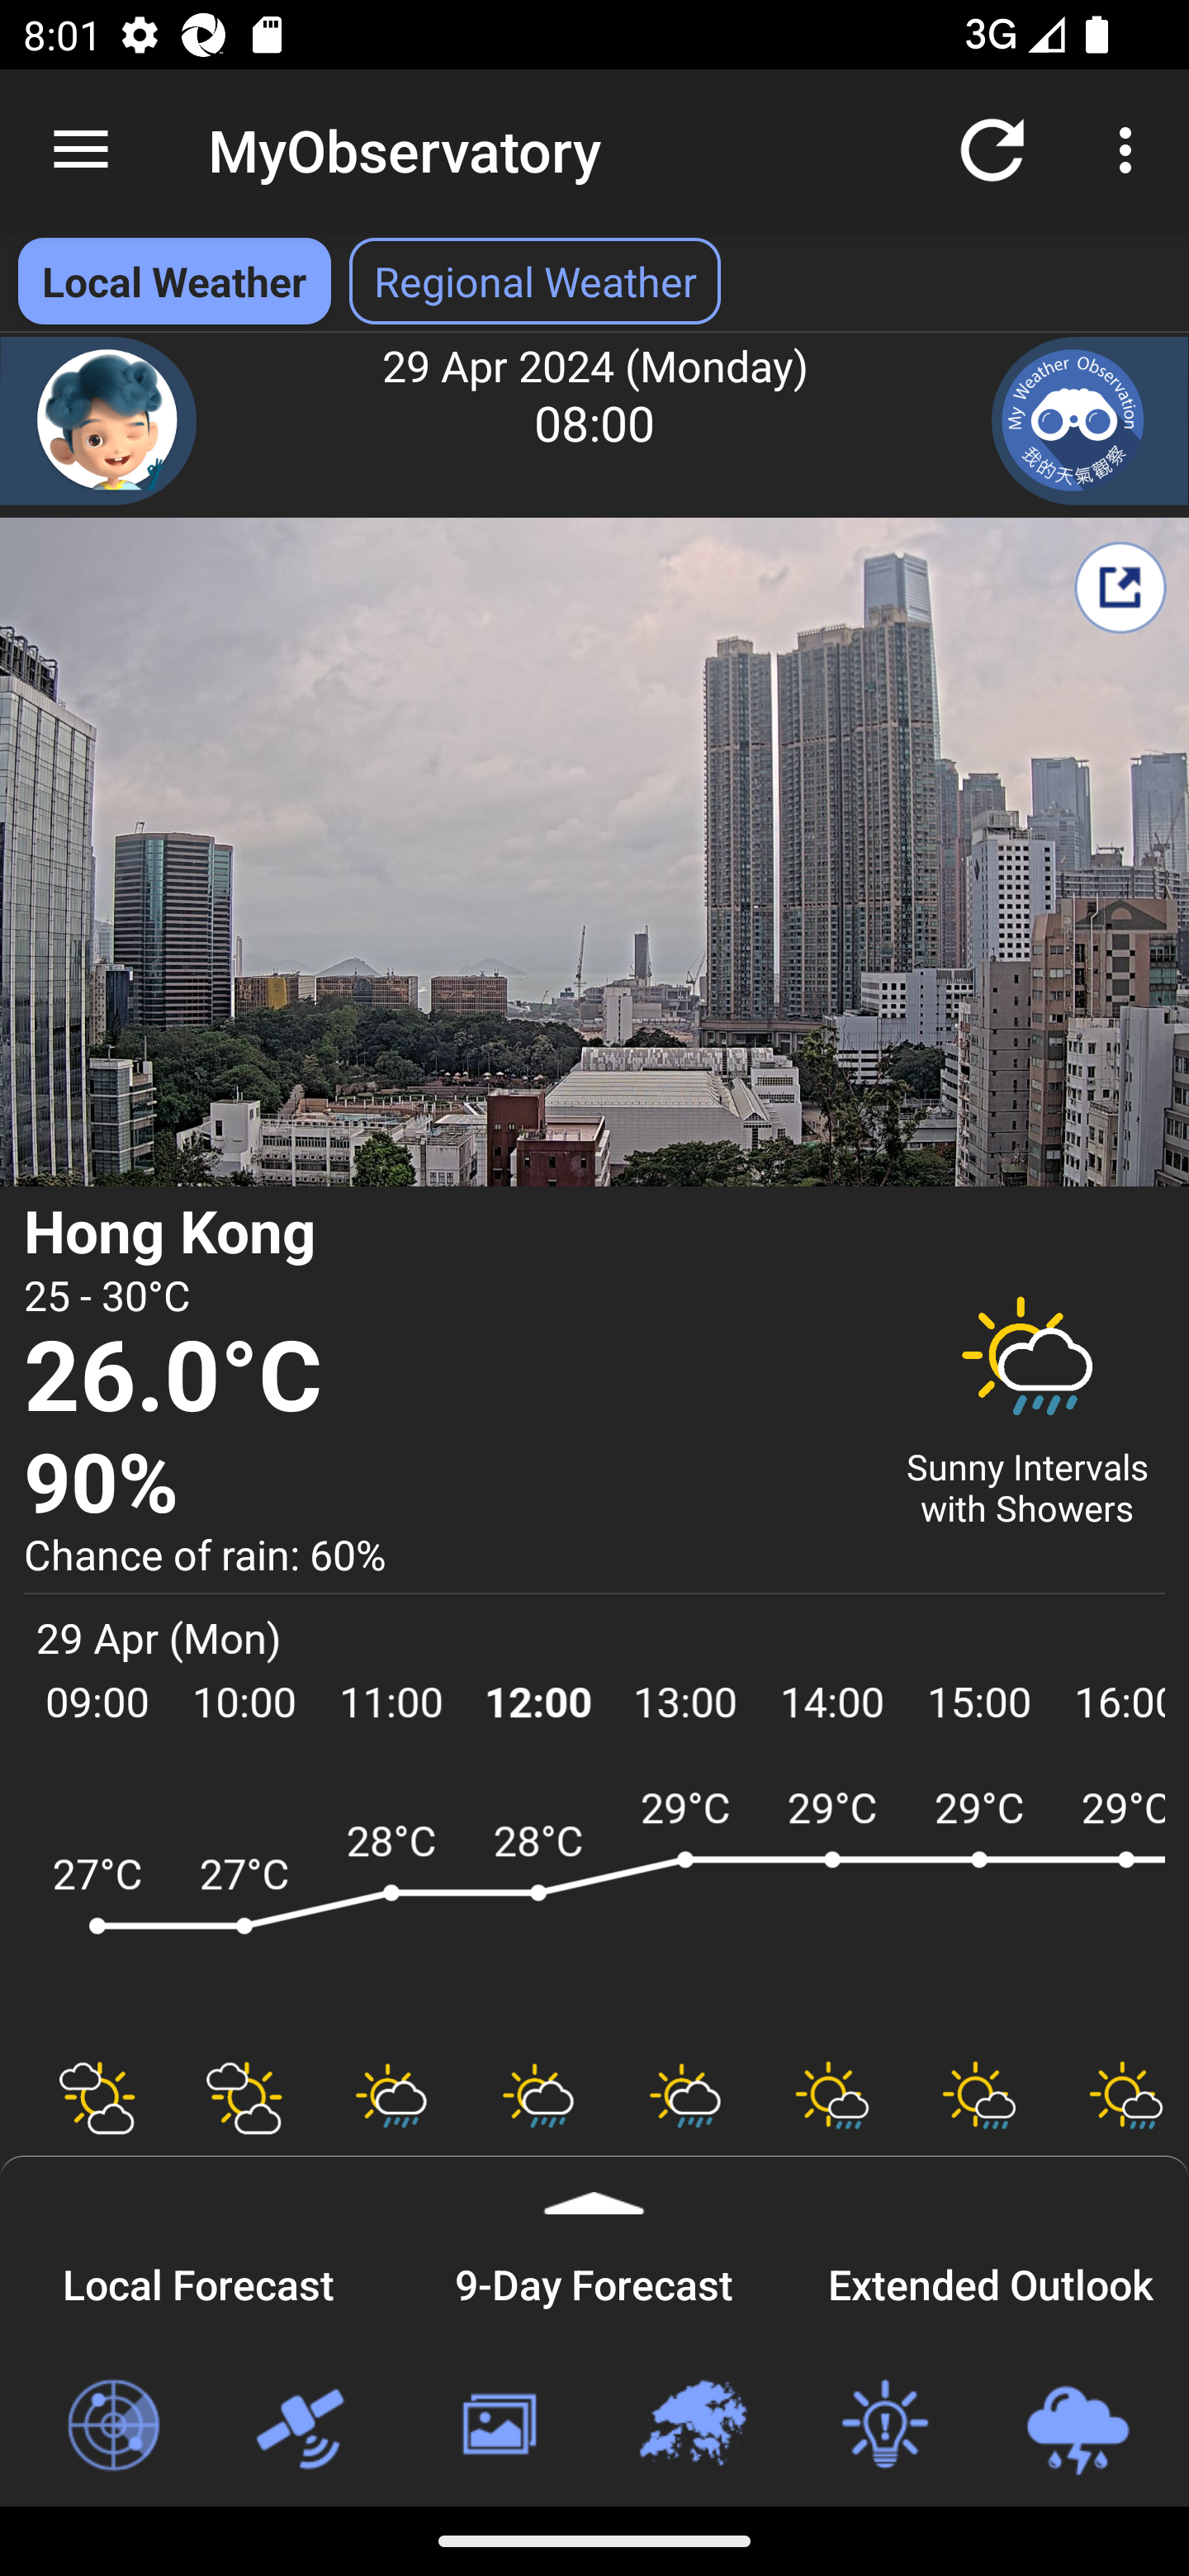  Describe the element at coordinates (112, 2426) in the screenshot. I see `Radar Images` at that location.